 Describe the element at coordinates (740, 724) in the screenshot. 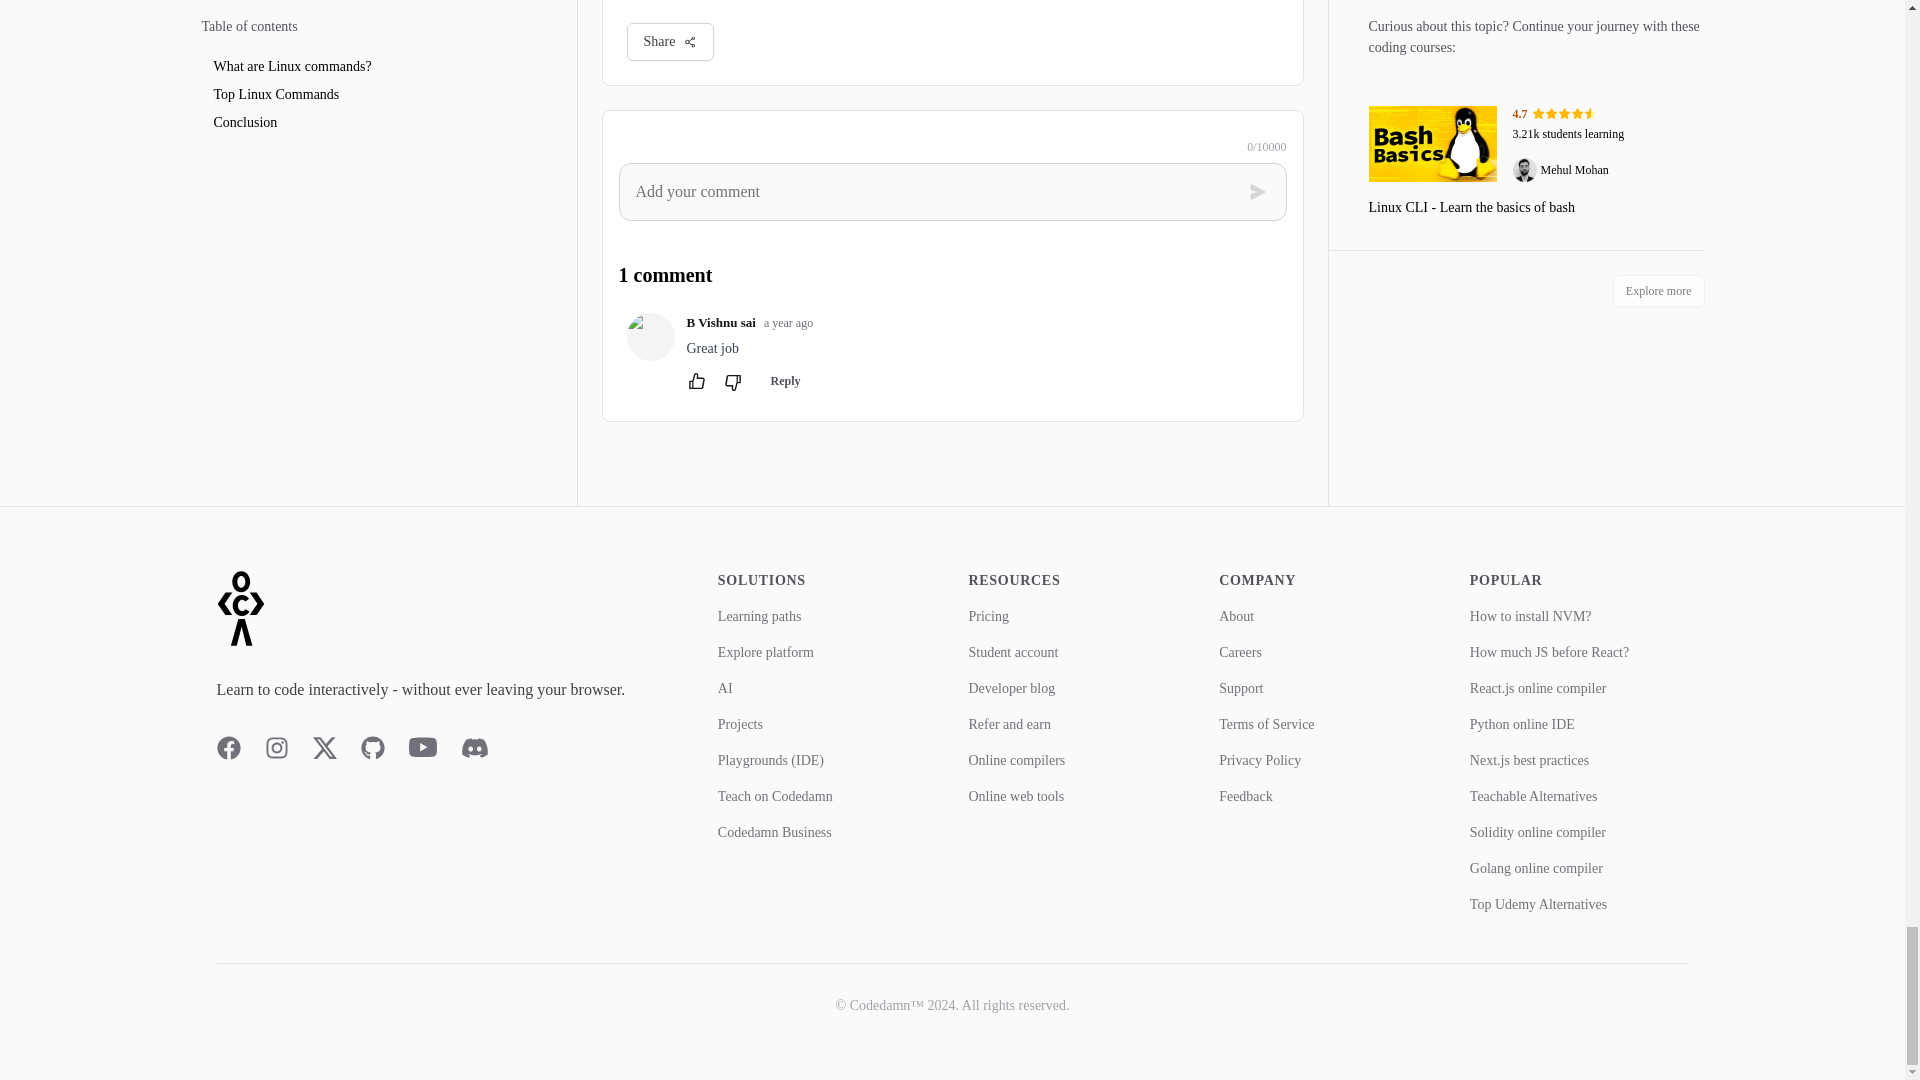

I see `Projects` at that location.